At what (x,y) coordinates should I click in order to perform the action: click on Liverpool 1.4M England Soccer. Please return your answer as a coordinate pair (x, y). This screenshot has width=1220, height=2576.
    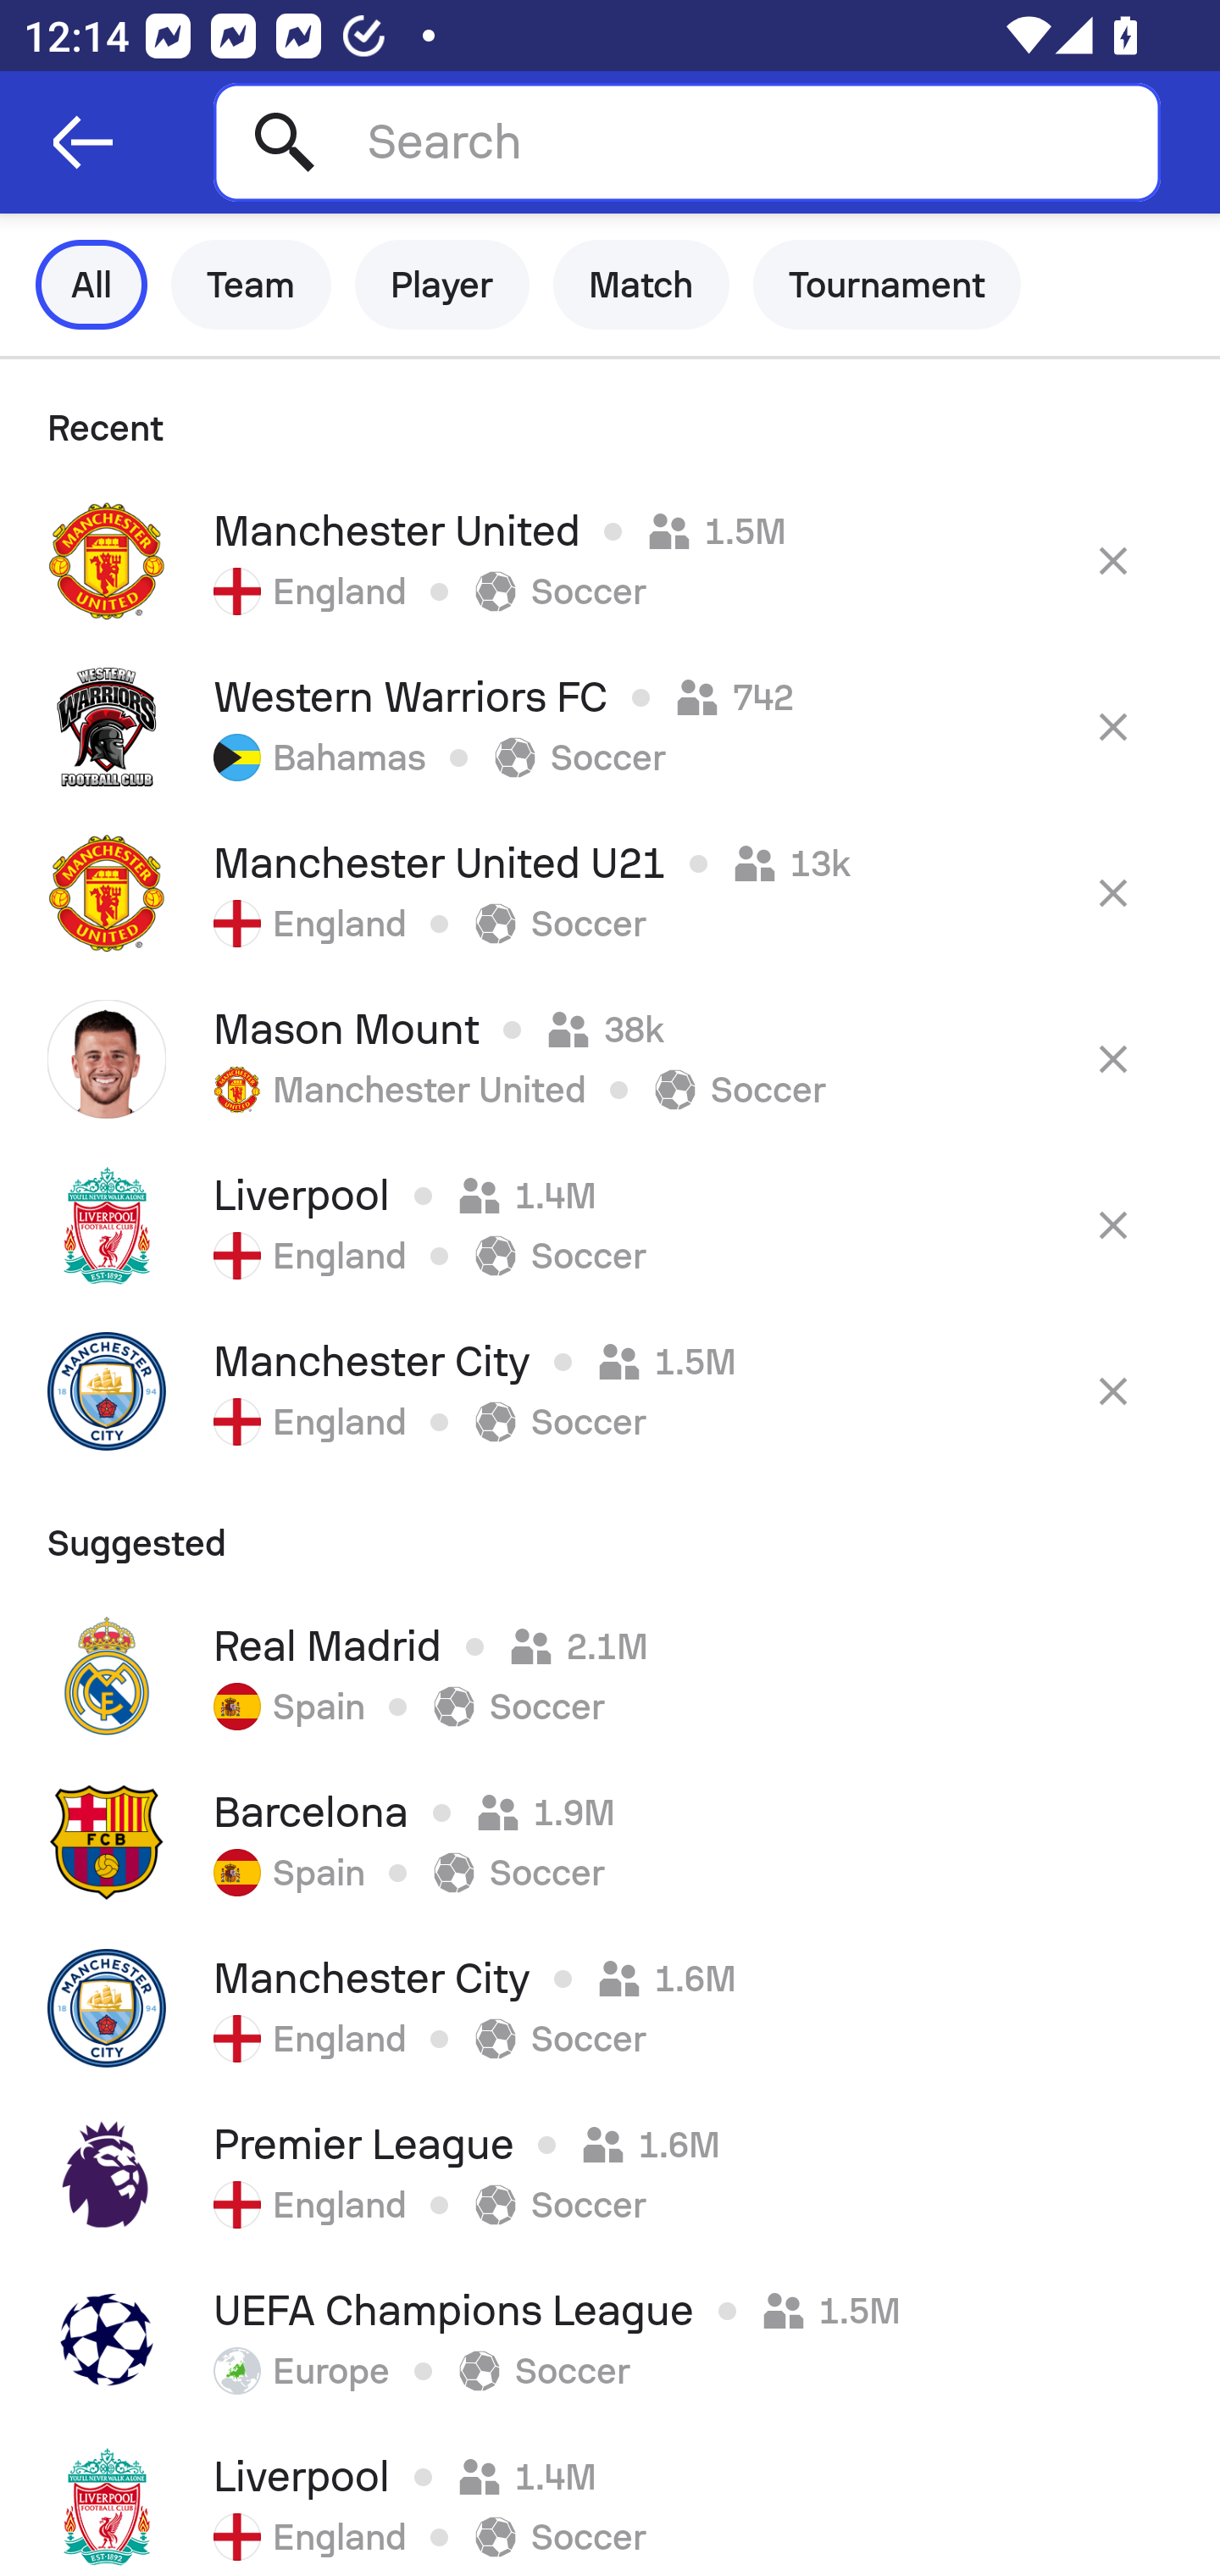
    Looking at the image, I should click on (610, 1224).